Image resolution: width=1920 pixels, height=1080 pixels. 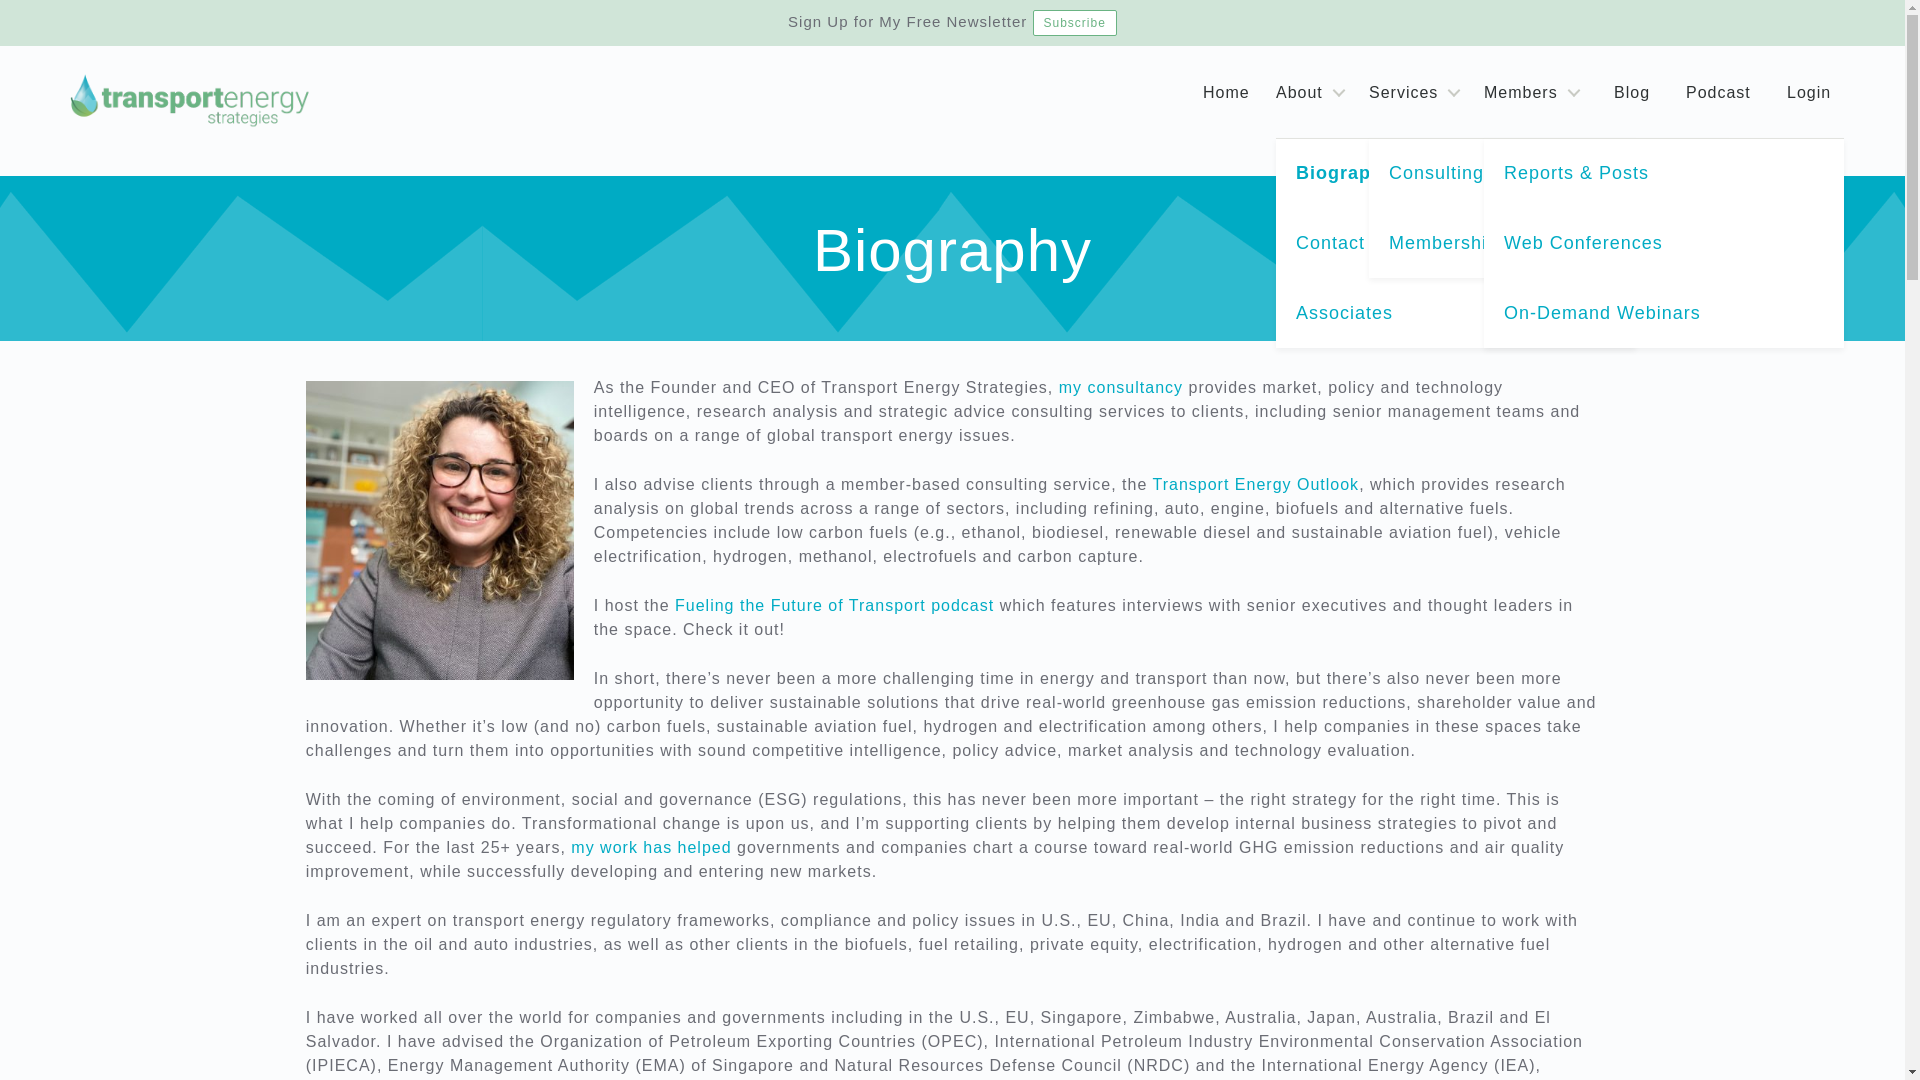 What do you see at coordinates (1074, 22) in the screenshot?
I see `Subscribe` at bounding box center [1074, 22].